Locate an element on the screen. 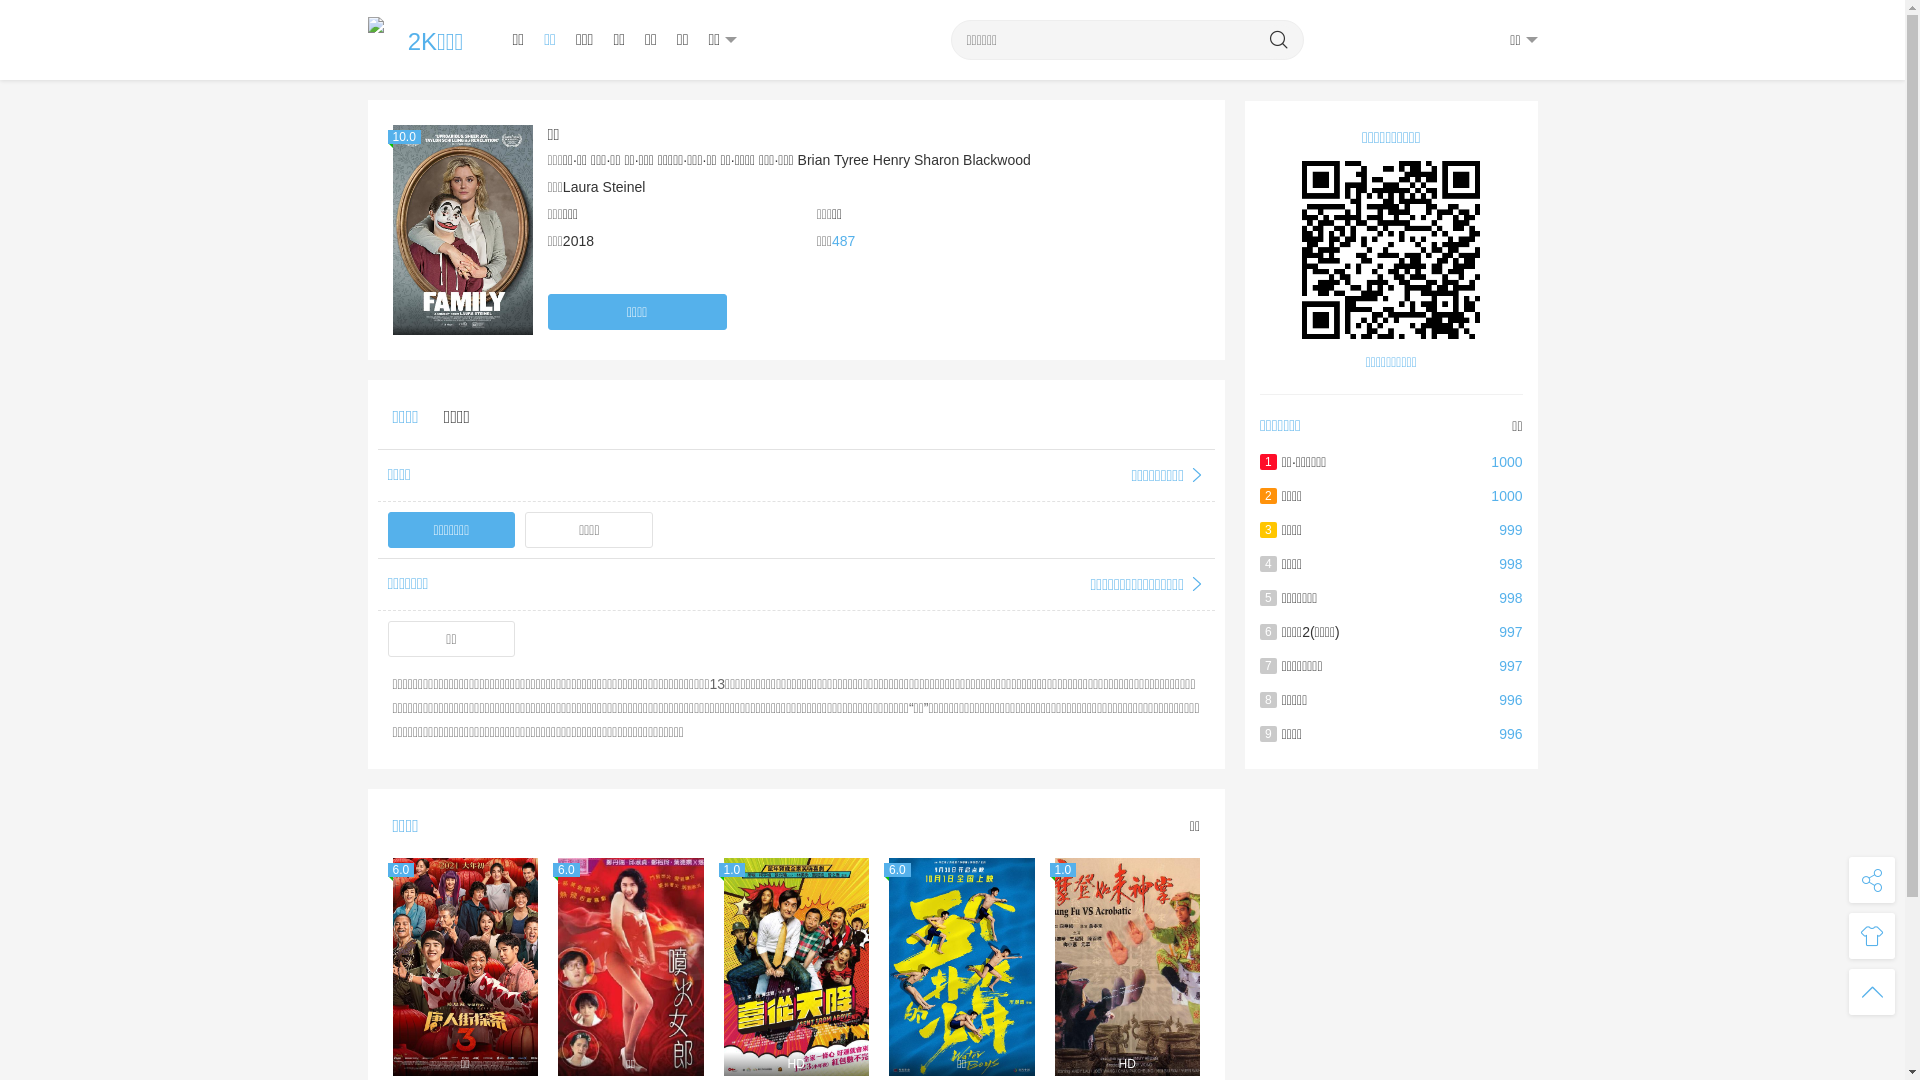 This screenshot has width=1920, height=1080. 2018 is located at coordinates (578, 241).